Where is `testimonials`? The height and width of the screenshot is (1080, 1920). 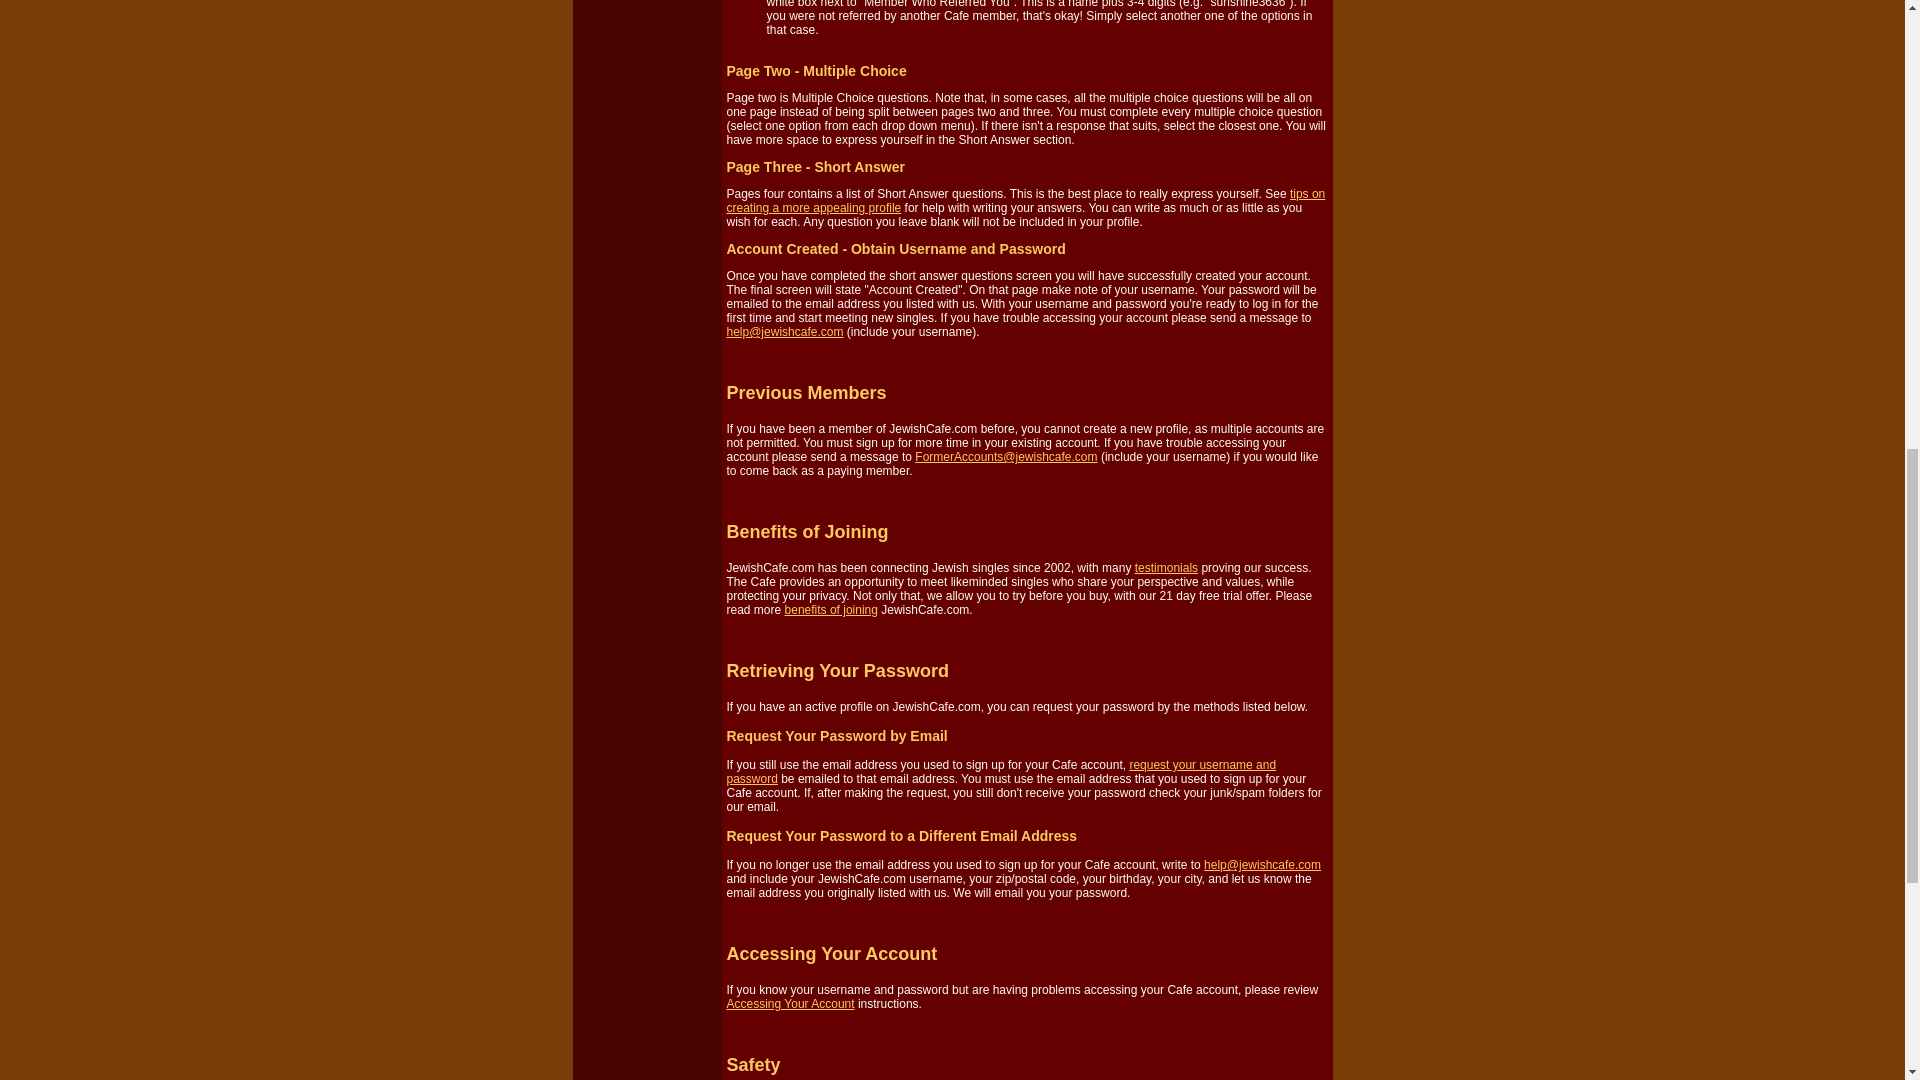 testimonials is located at coordinates (1166, 567).